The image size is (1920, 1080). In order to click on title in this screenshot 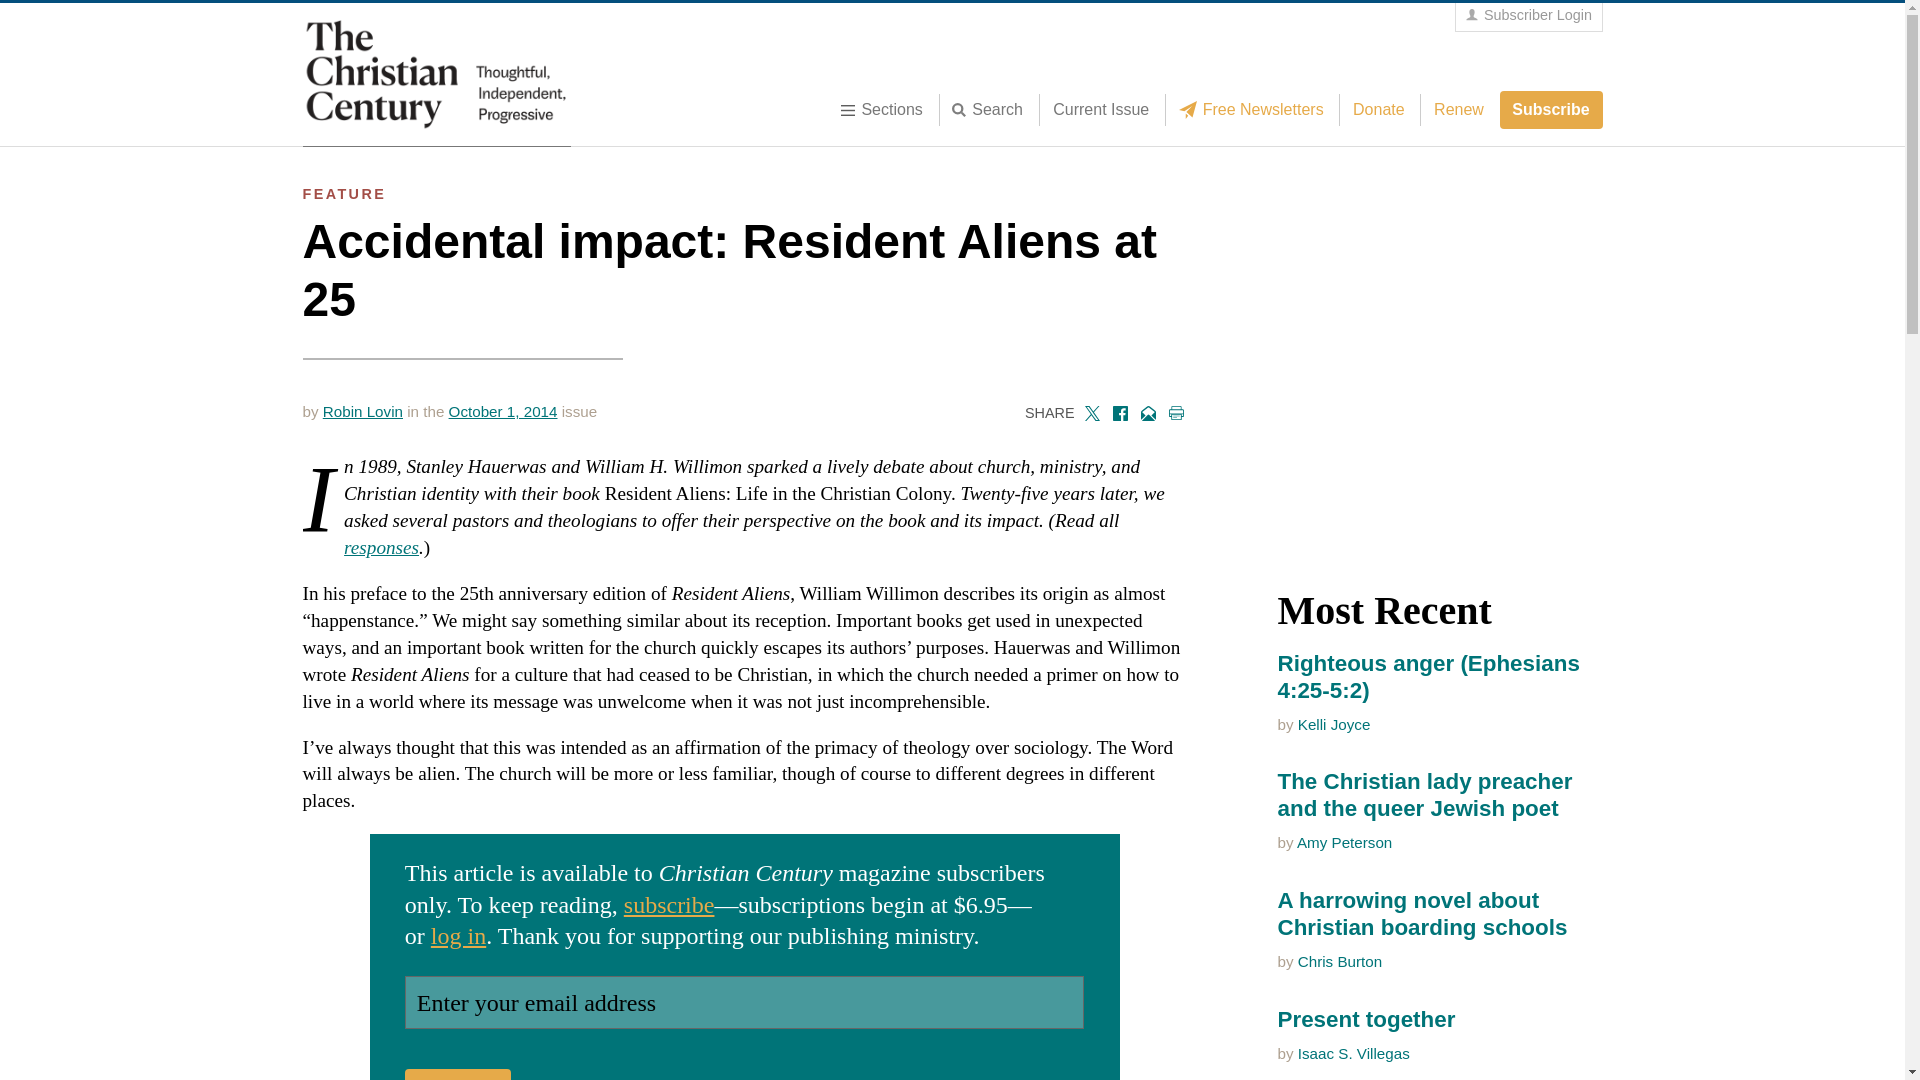, I will do `click(993, 110)`.